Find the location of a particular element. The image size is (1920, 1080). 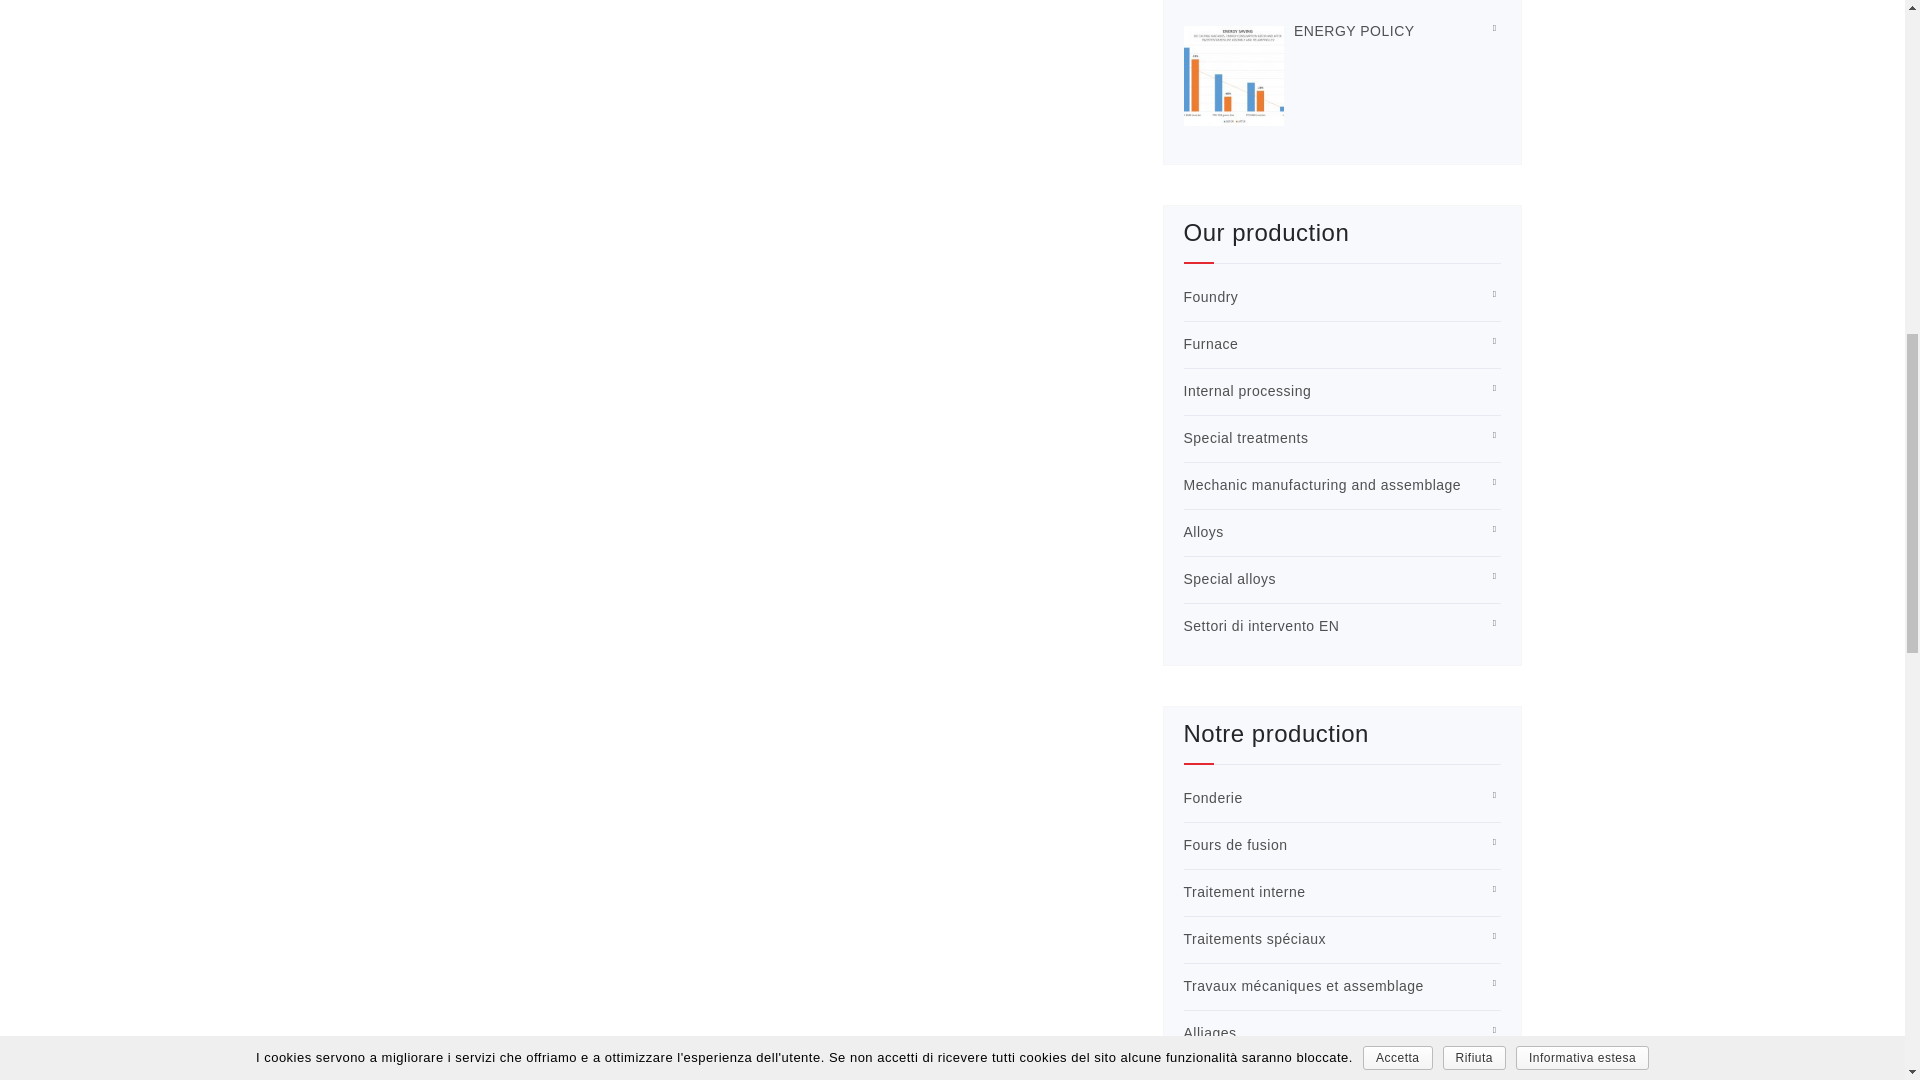

Furnace is located at coordinates (1211, 344).